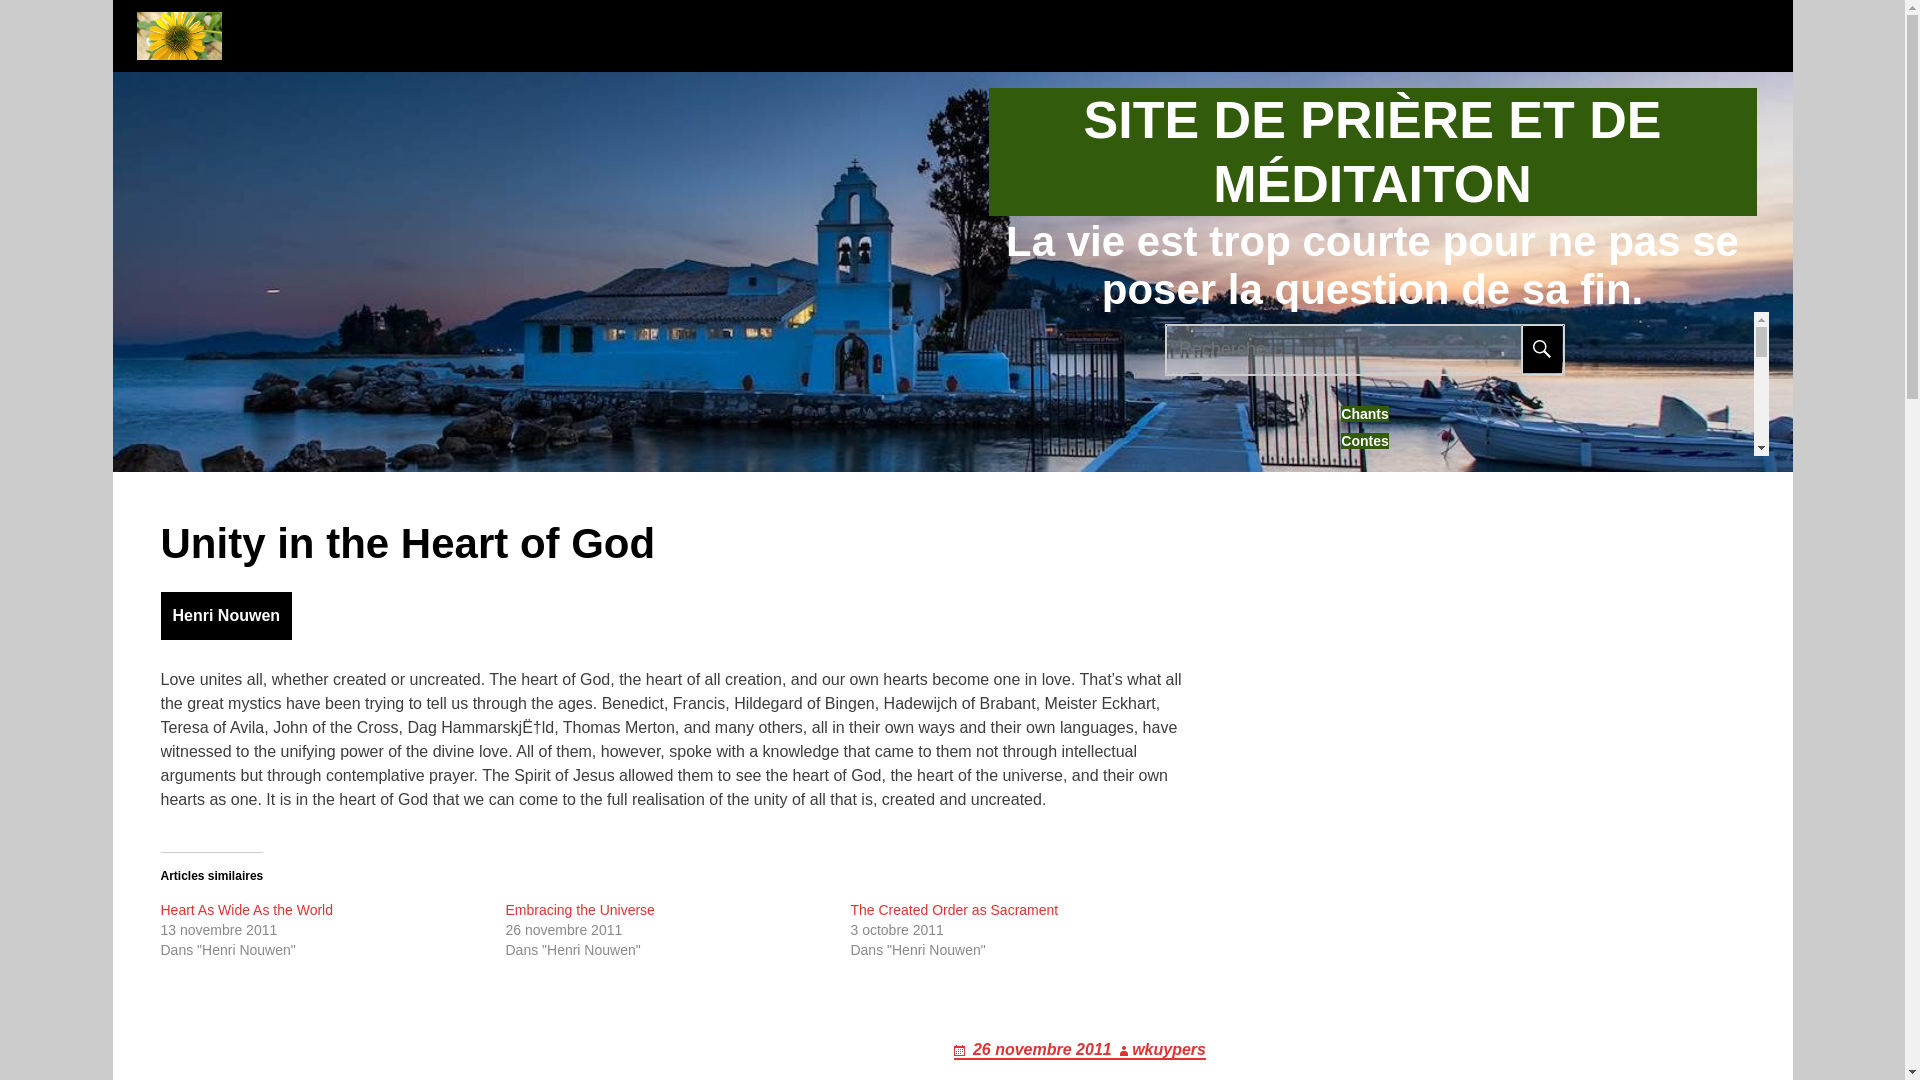 Image resolution: width=1920 pixels, height=1080 pixels. What do you see at coordinates (1364, 1065) in the screenshot?
I see `septembre 2023` at bounding box center [1364, 1065].